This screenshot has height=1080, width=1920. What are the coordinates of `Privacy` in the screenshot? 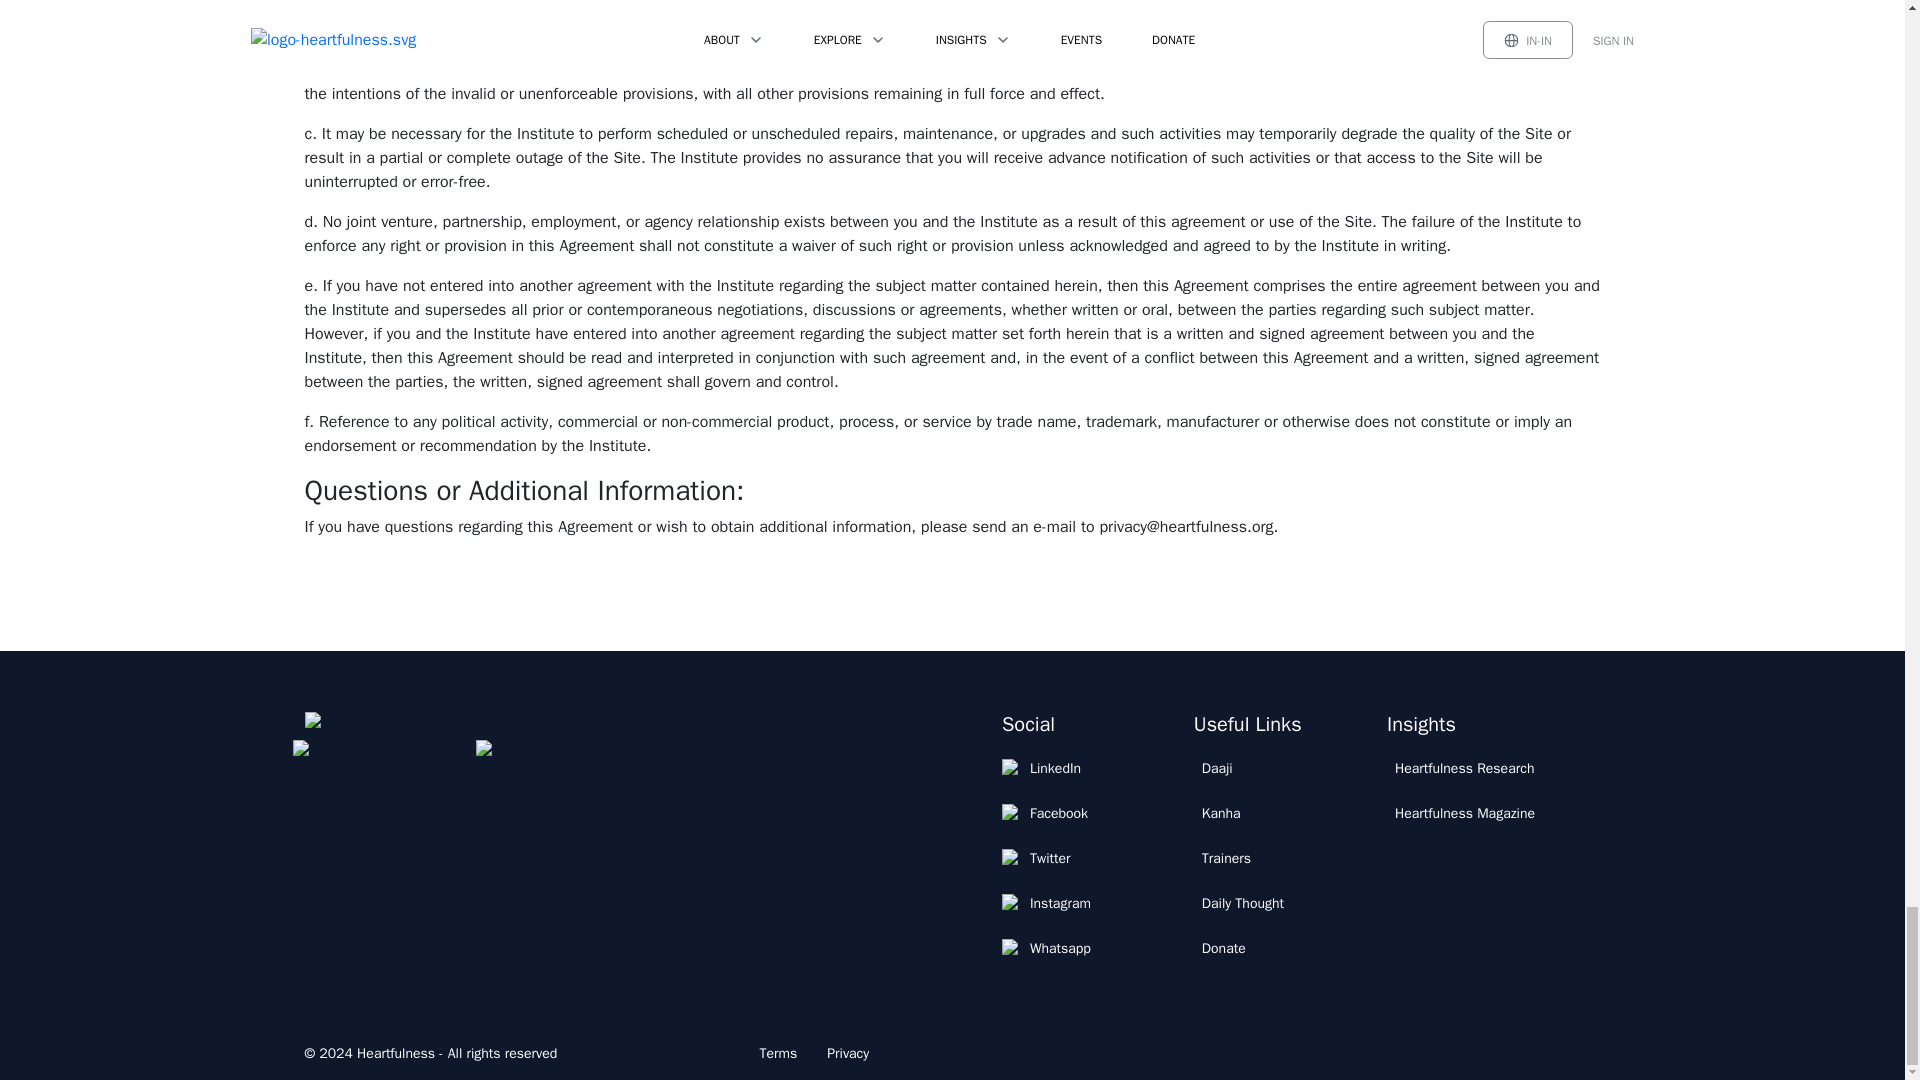 It's located at (848, 1054).